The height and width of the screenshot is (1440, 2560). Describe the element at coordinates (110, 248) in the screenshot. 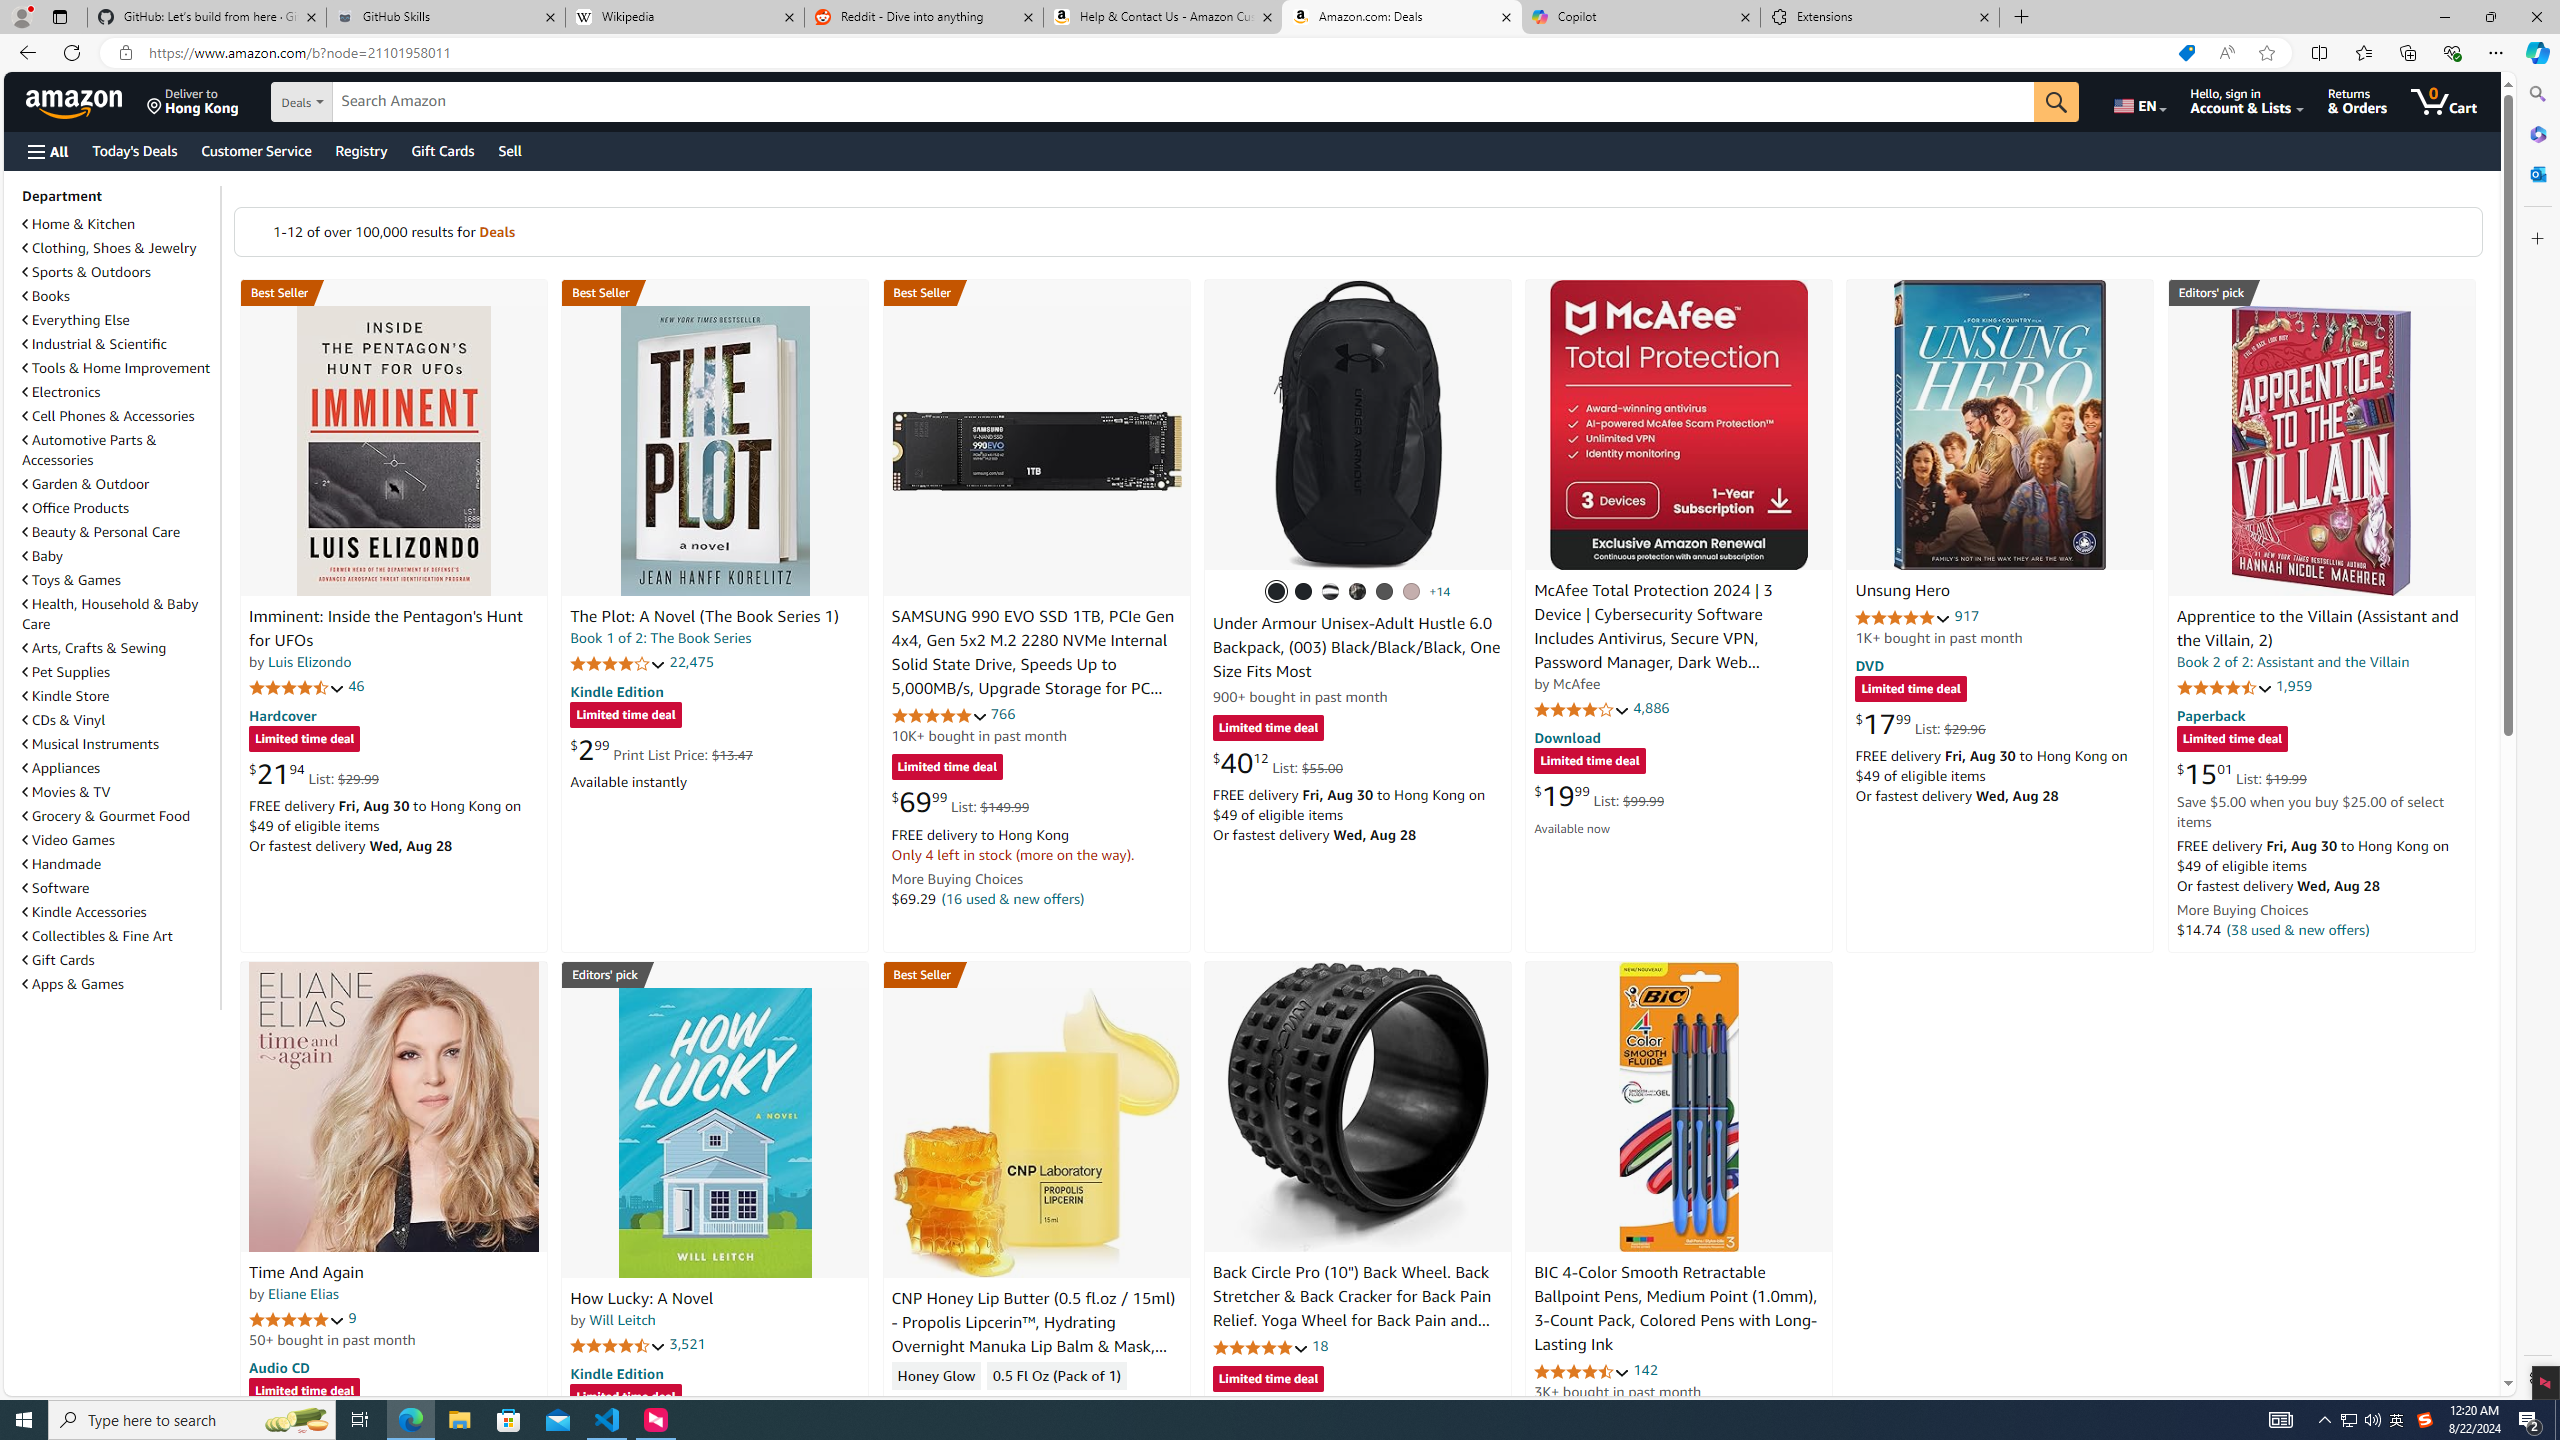

I see `Clothing, Shoes & Jewelry` at that location.